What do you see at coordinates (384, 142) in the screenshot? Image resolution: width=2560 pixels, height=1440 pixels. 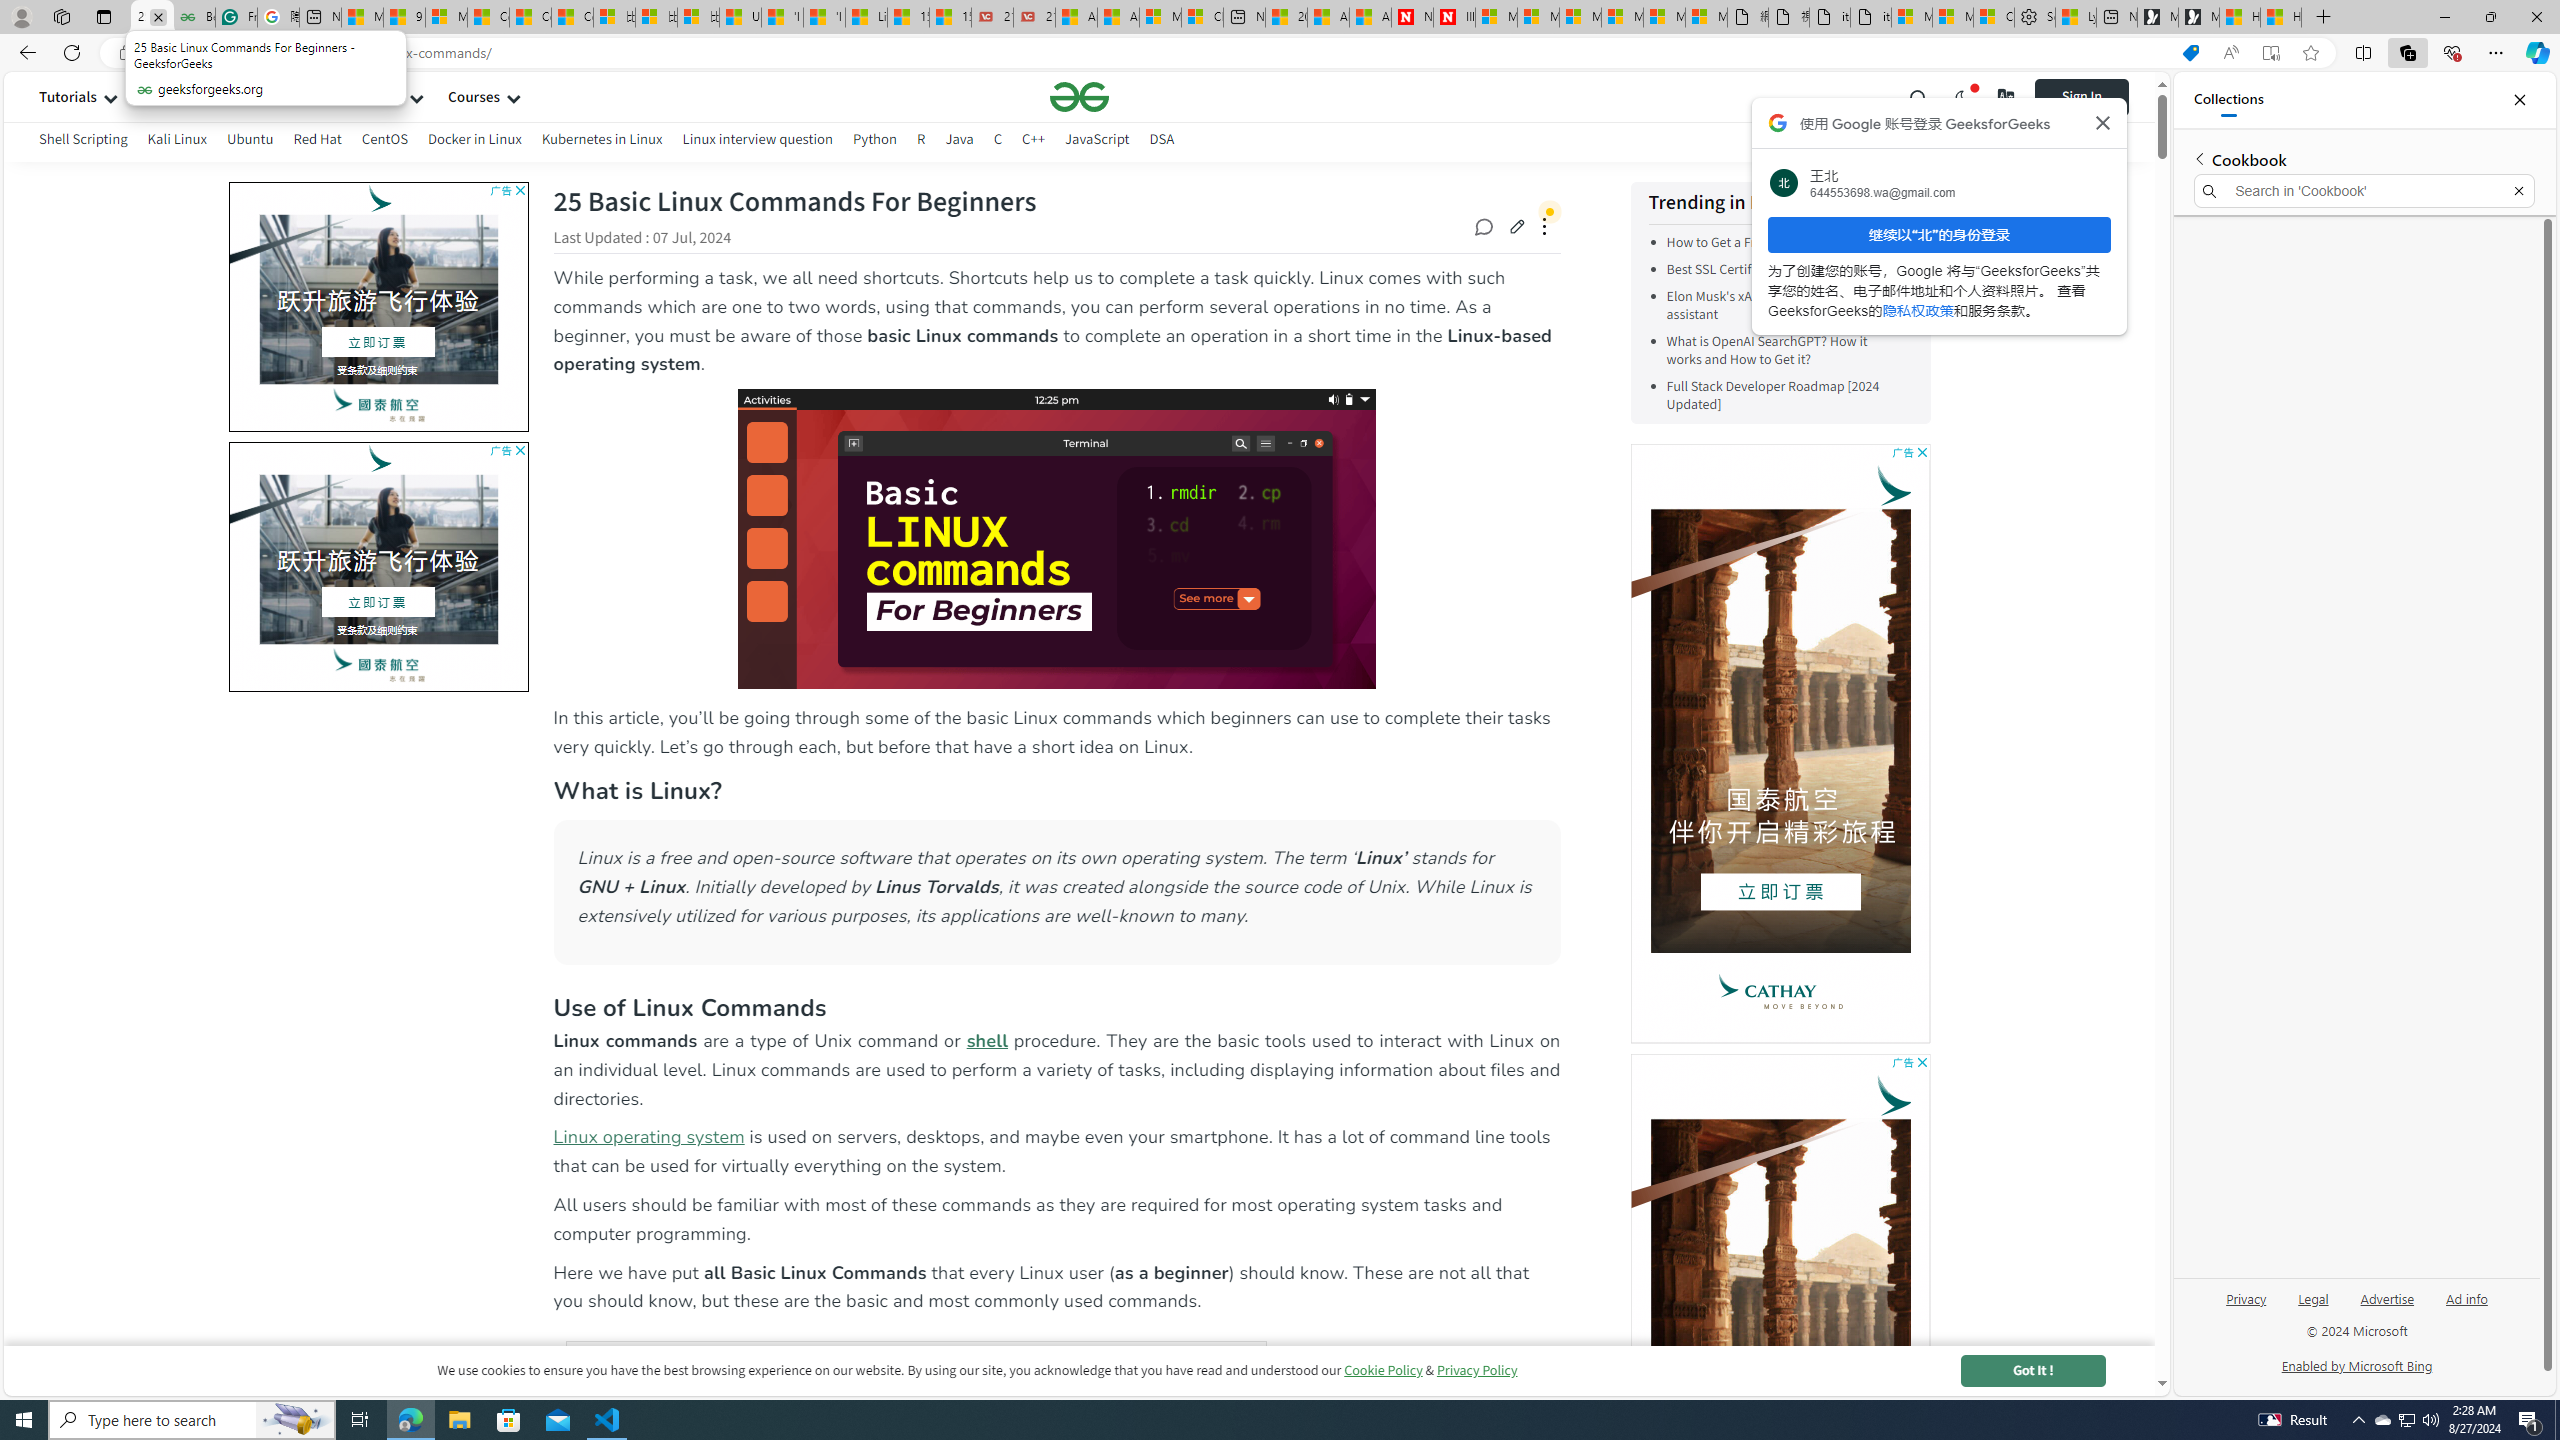 I see `CentOS` at bounding box center [384, 142].